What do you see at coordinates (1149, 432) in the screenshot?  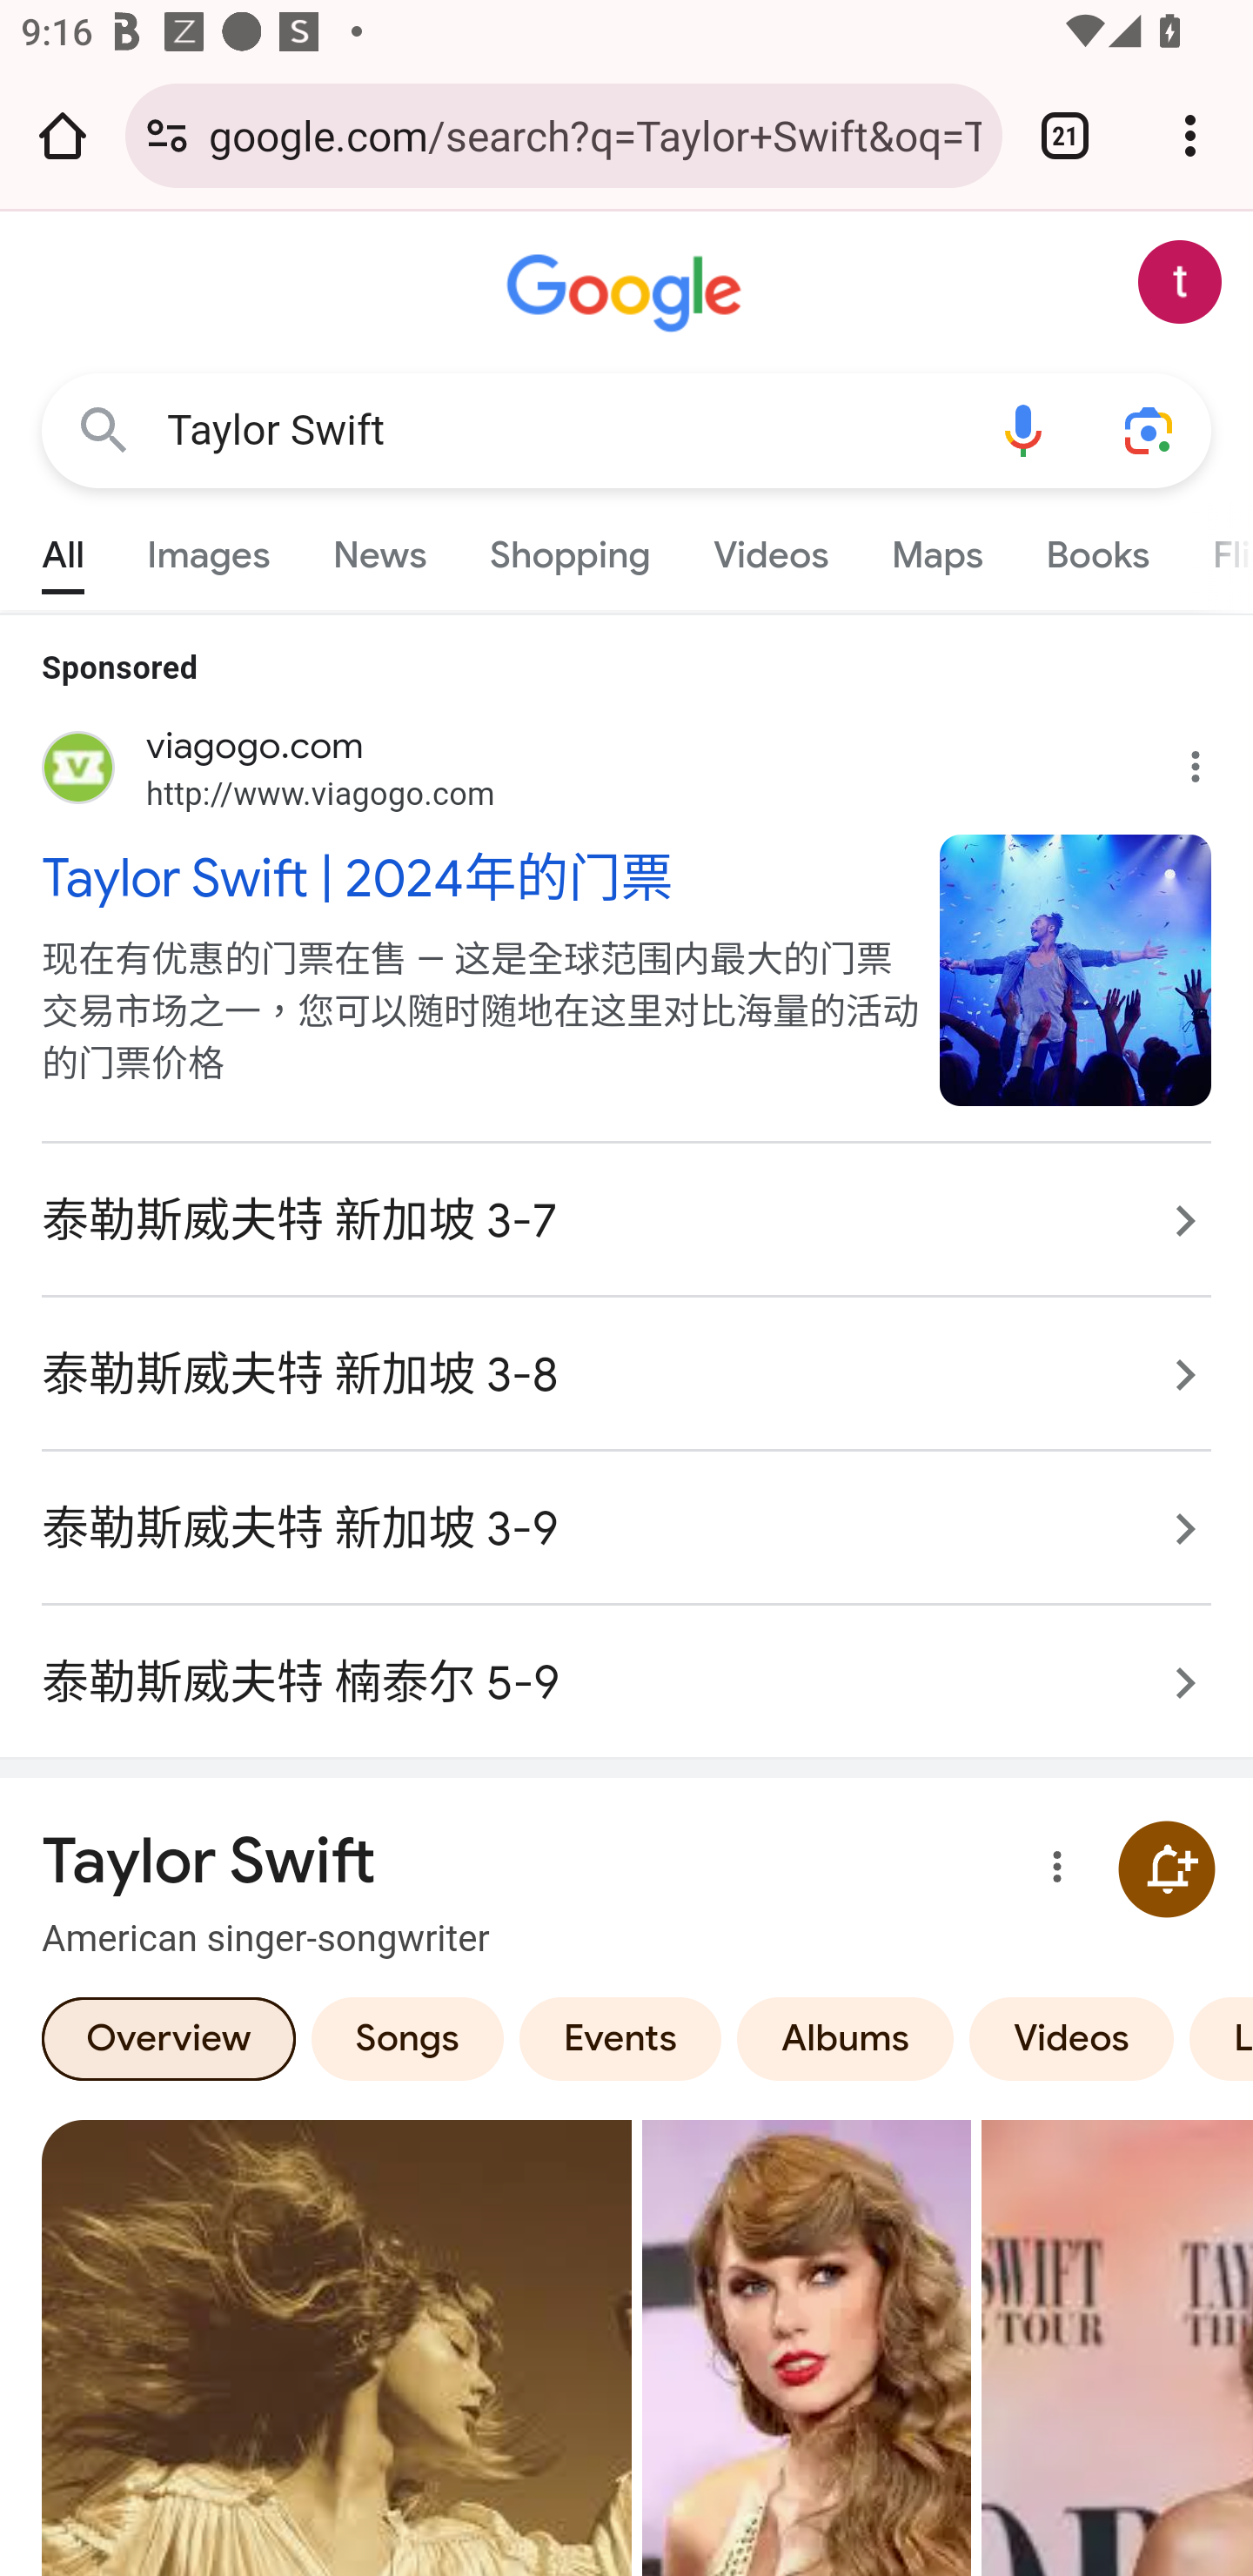 I see `Search using your camera or photos` at bounding box center [1149, 432].